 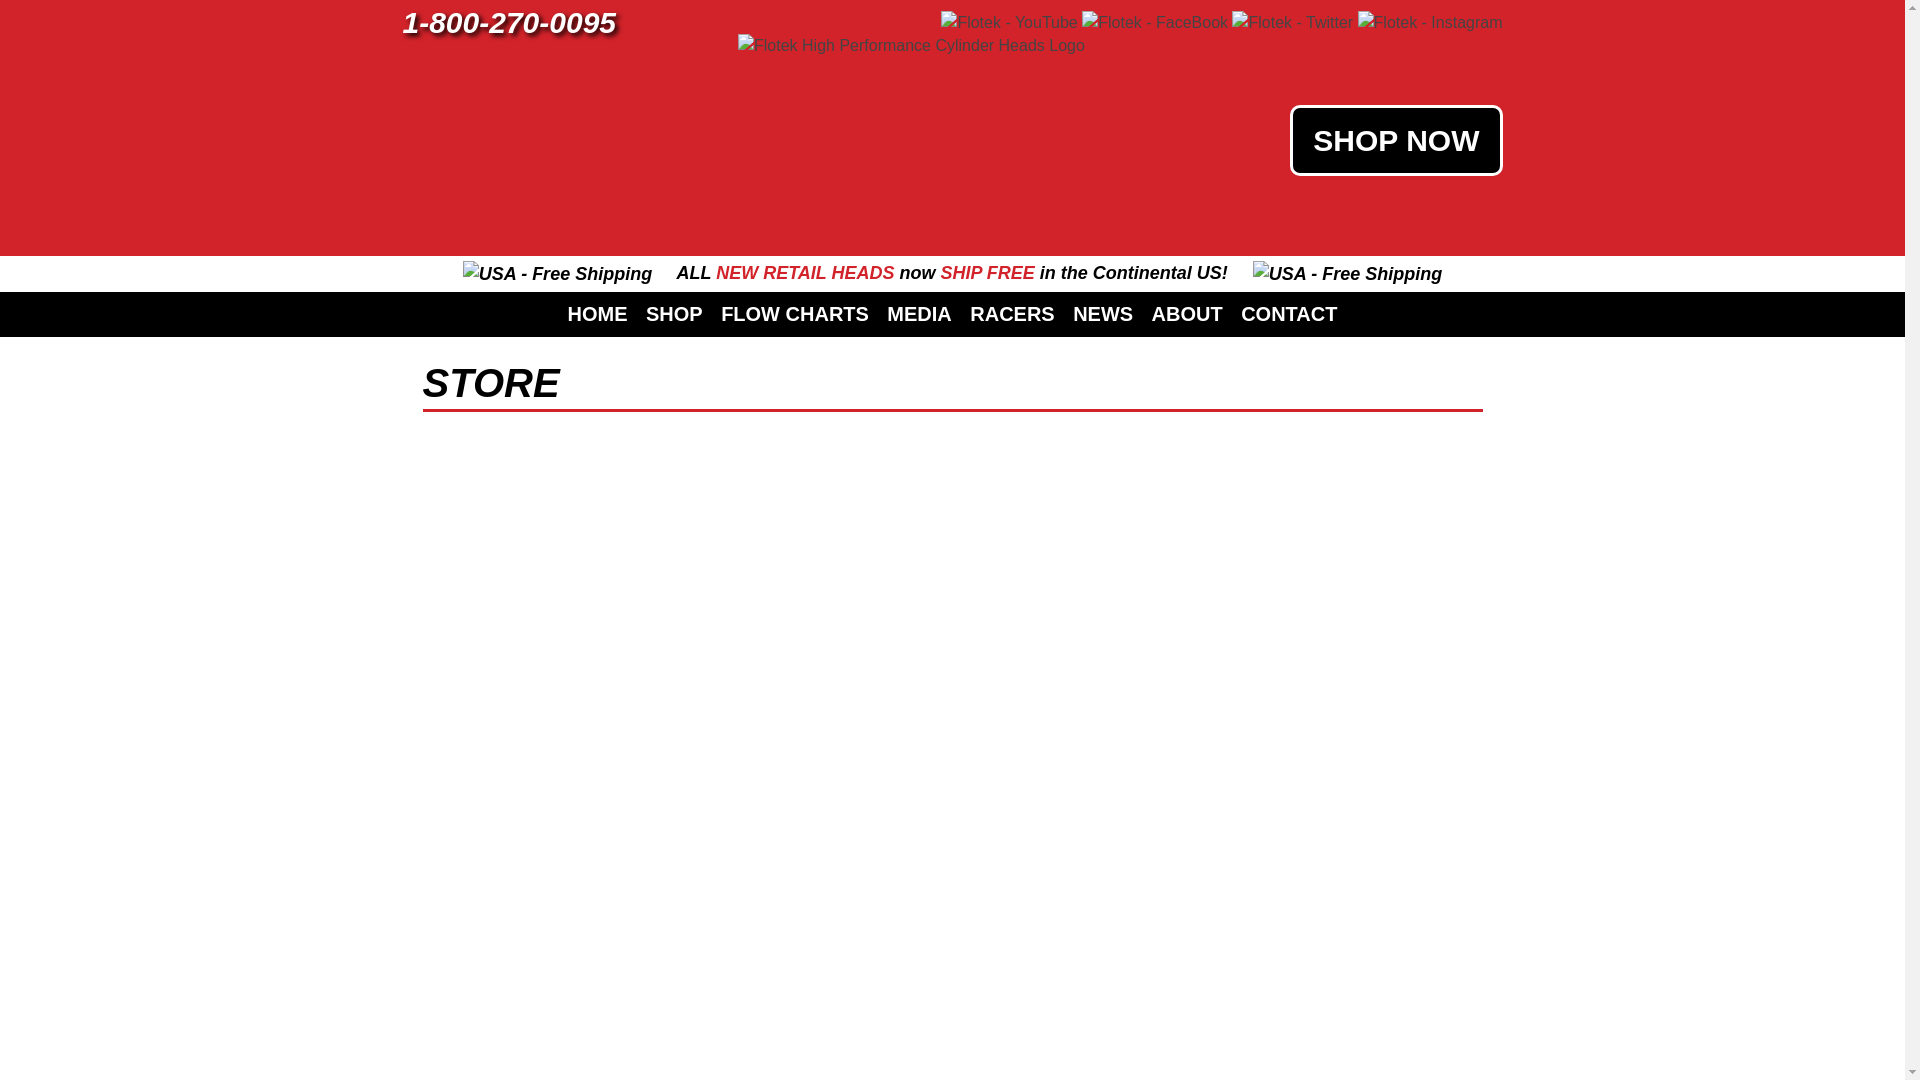 I want to click on Flotek - Instagram, so click(x=1430, y=21).